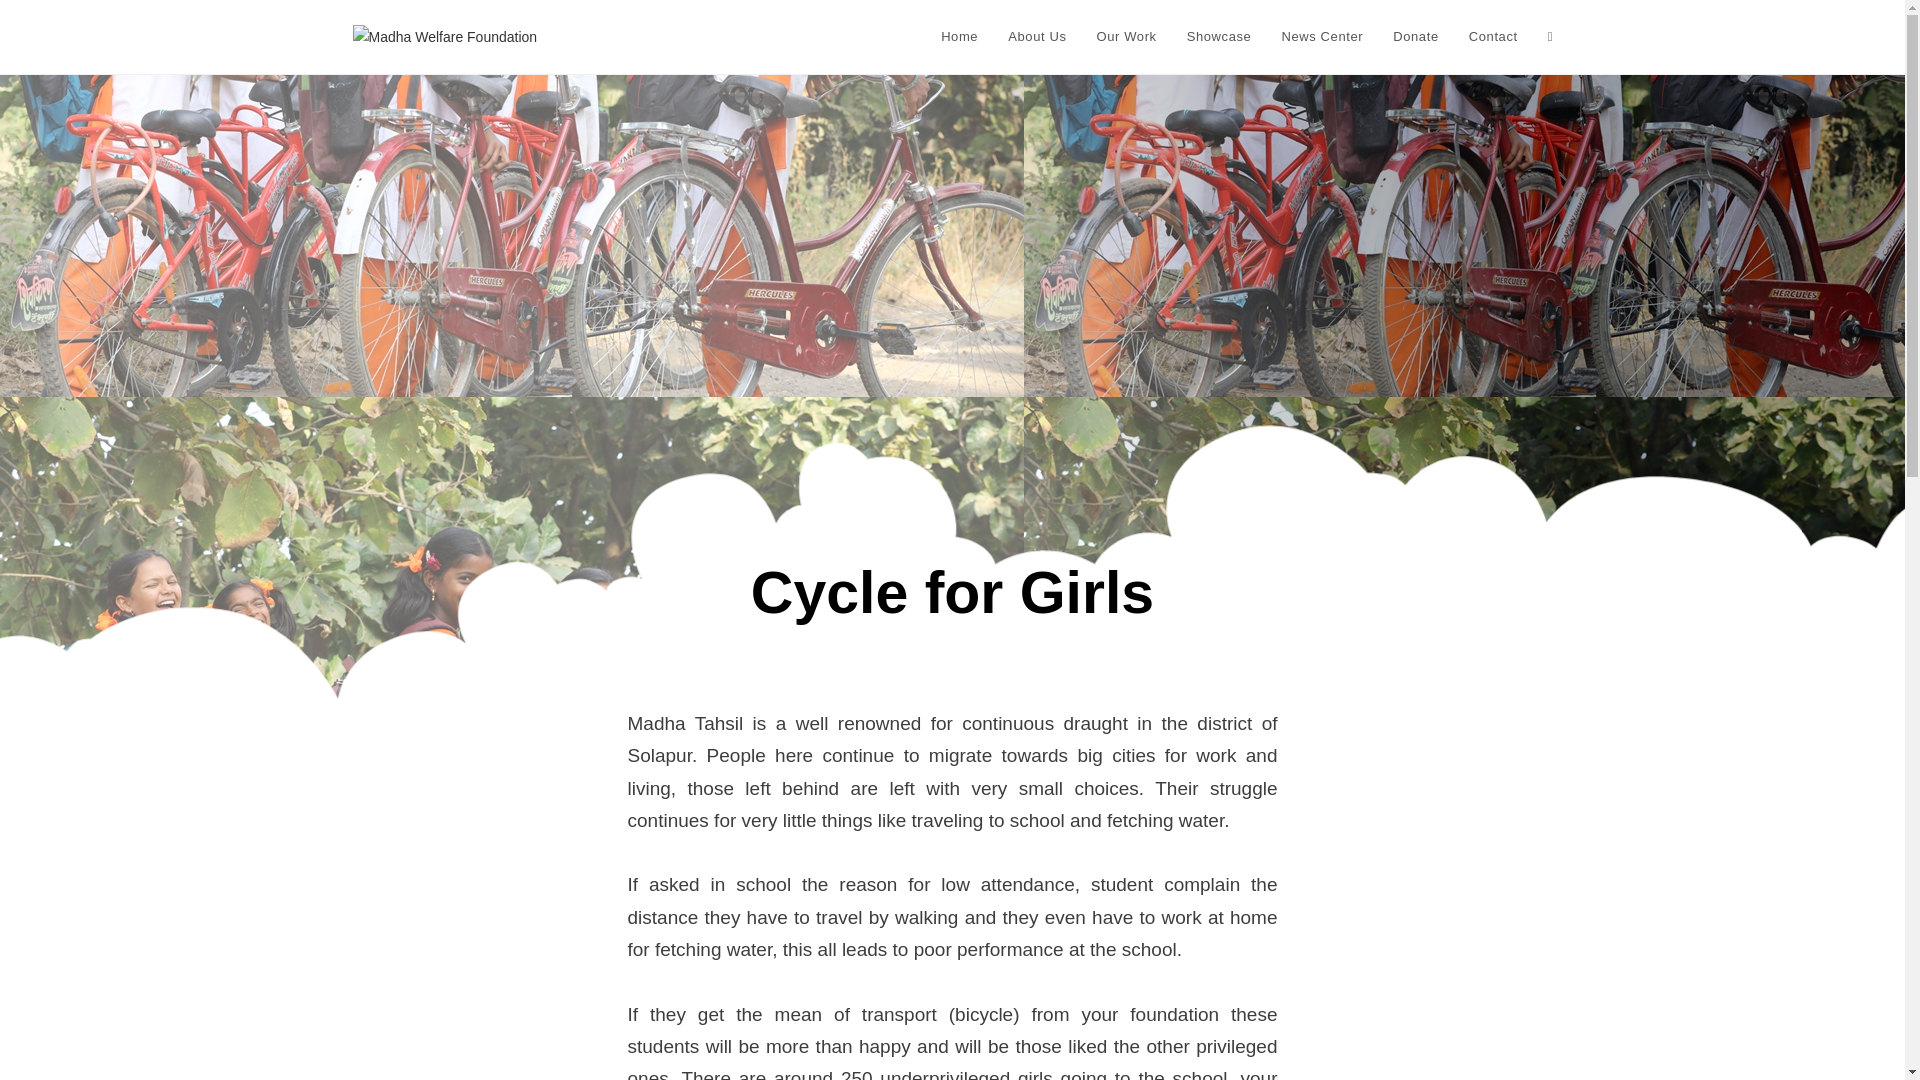  I want to click on About Us, so click(1036, 37).